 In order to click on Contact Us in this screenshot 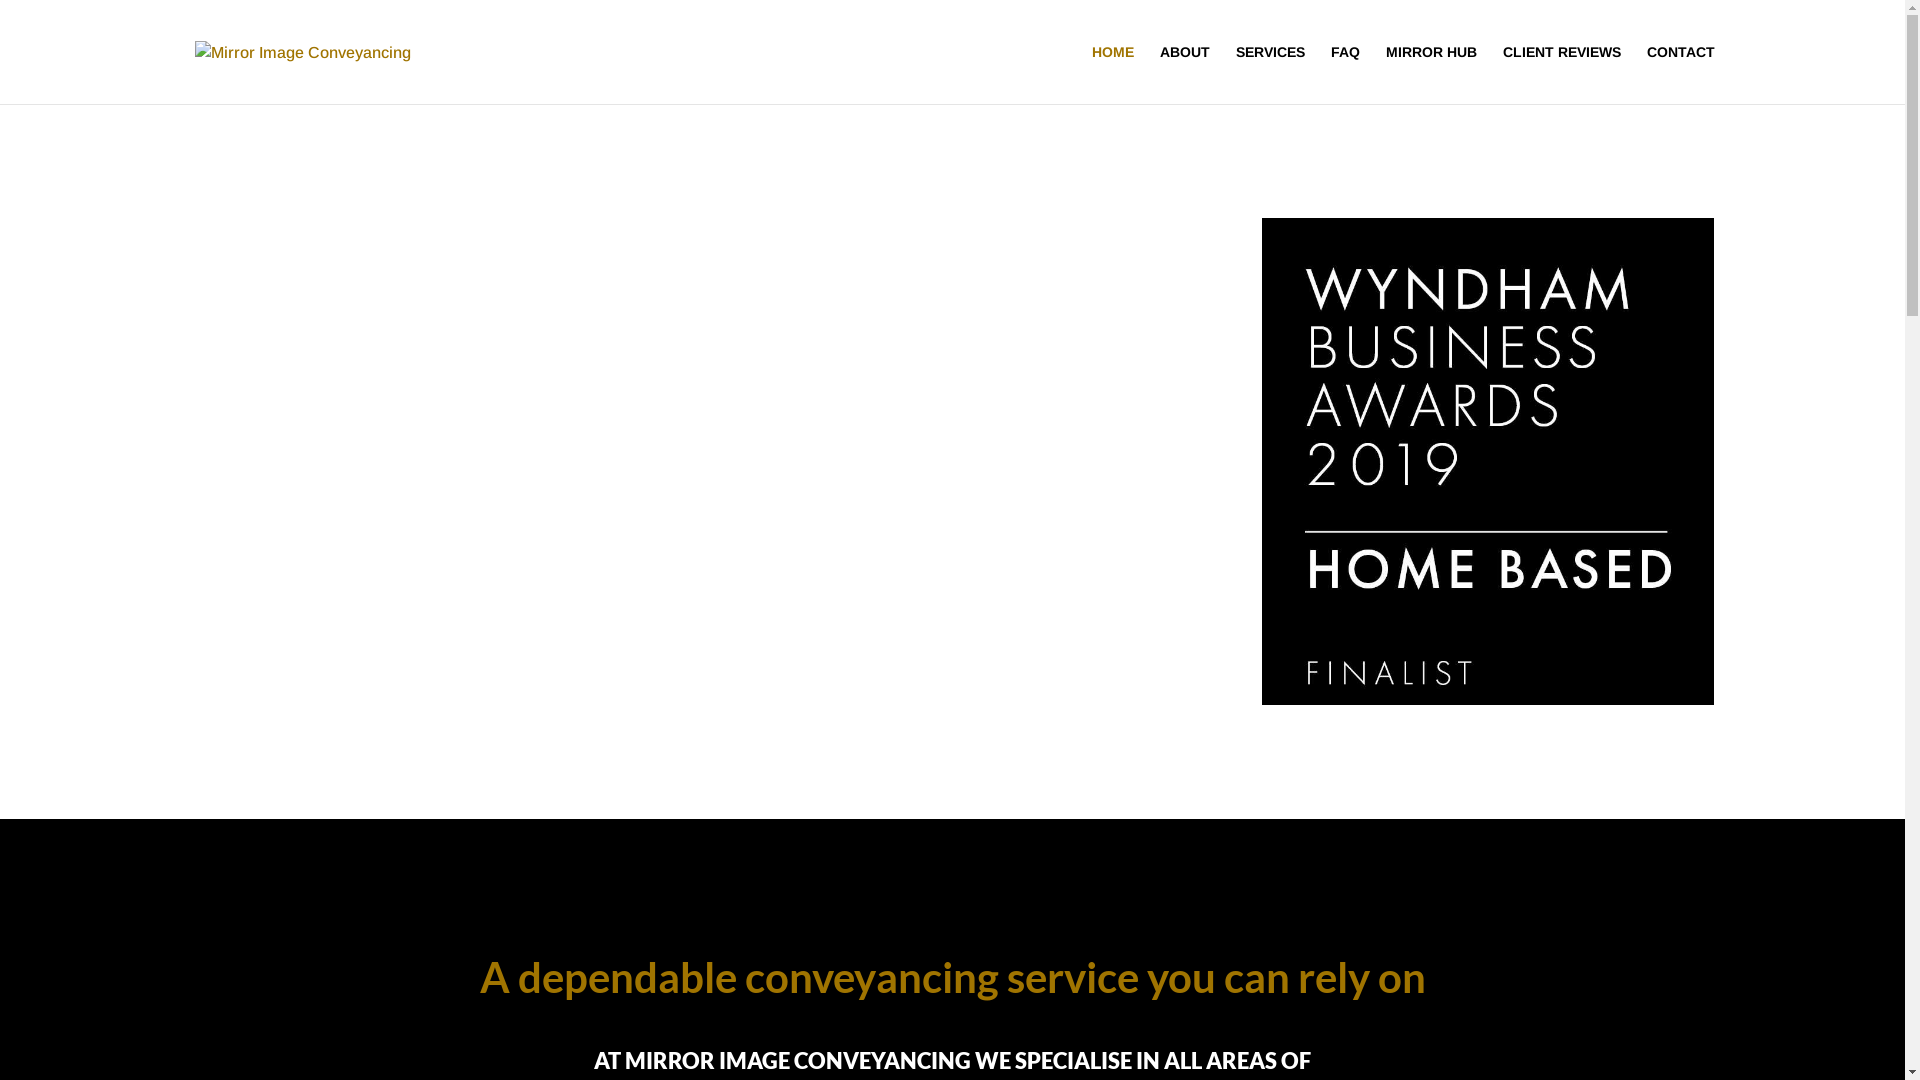, I will do `click(262, 392)`.